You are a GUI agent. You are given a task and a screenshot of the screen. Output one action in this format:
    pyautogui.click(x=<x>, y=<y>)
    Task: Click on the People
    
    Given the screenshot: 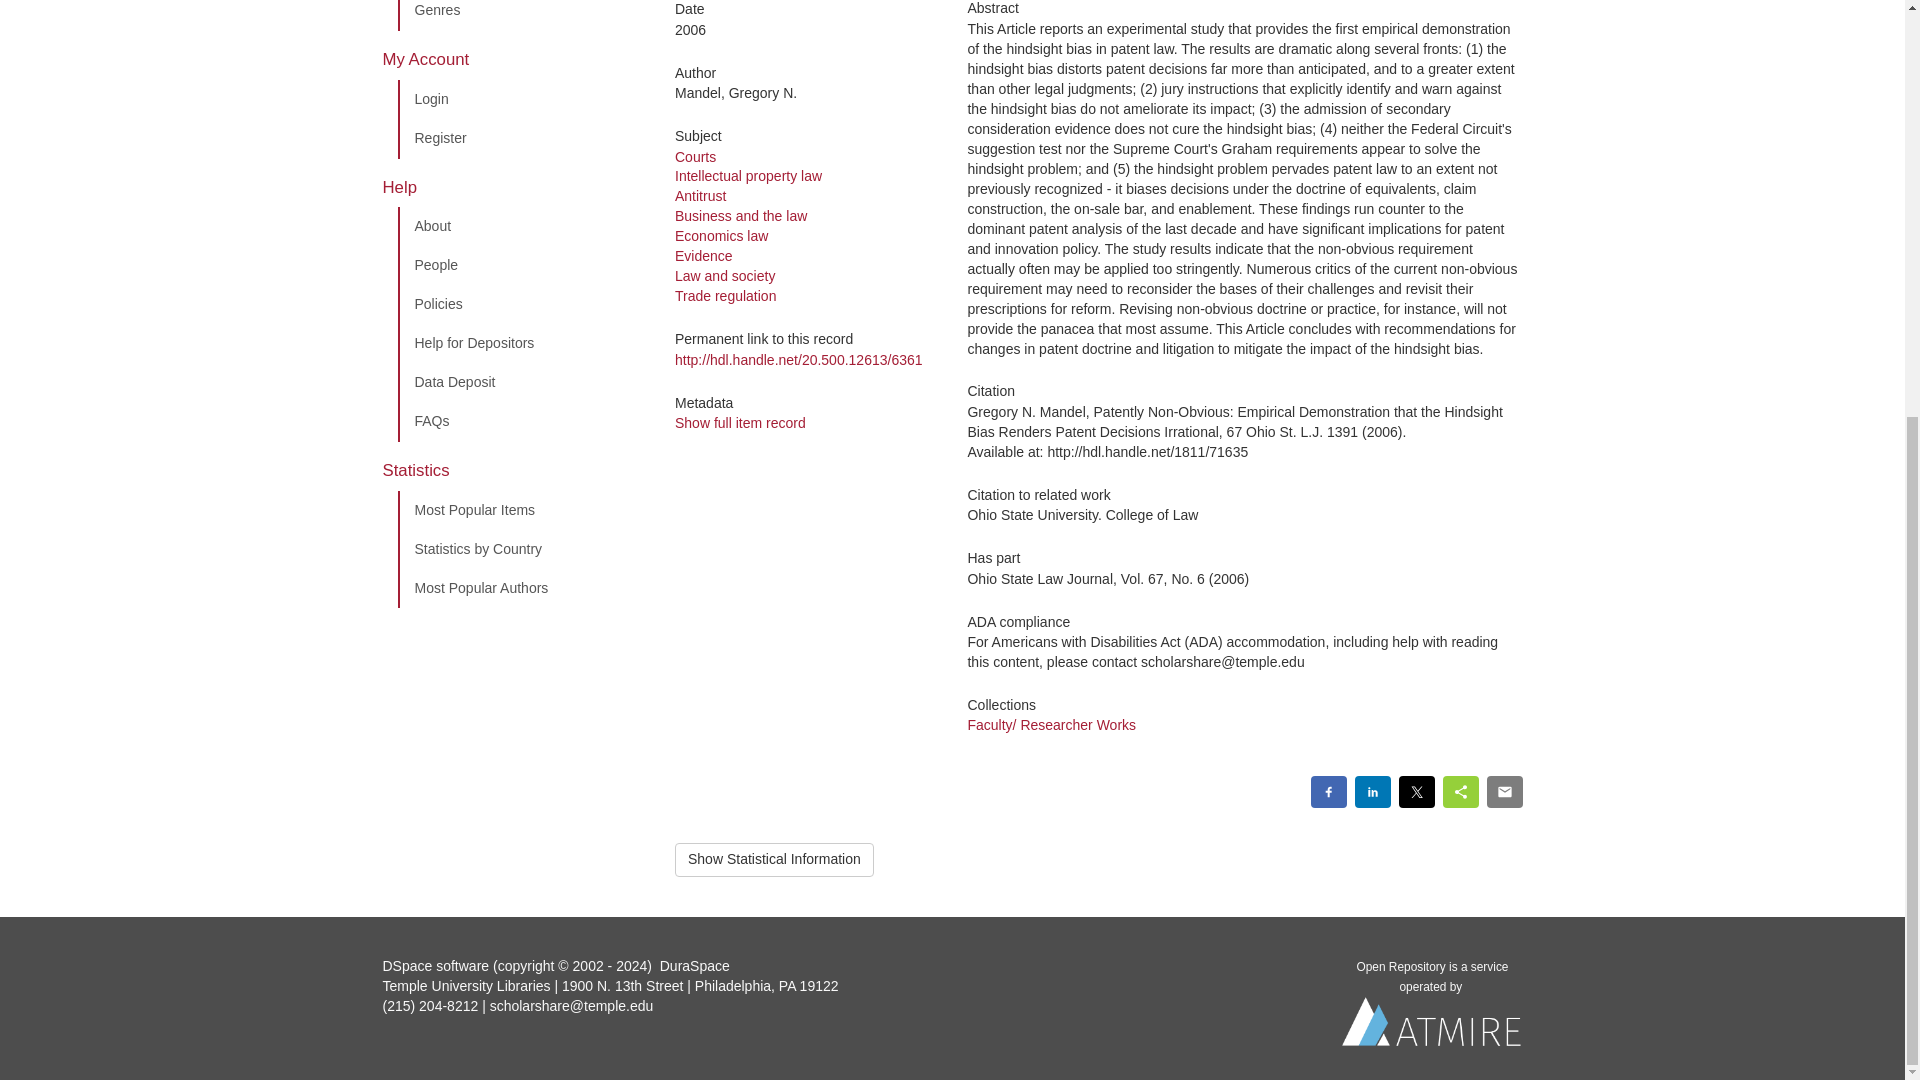 What is the action you would take?
    pyautogui.click(x=521, y=266)
    